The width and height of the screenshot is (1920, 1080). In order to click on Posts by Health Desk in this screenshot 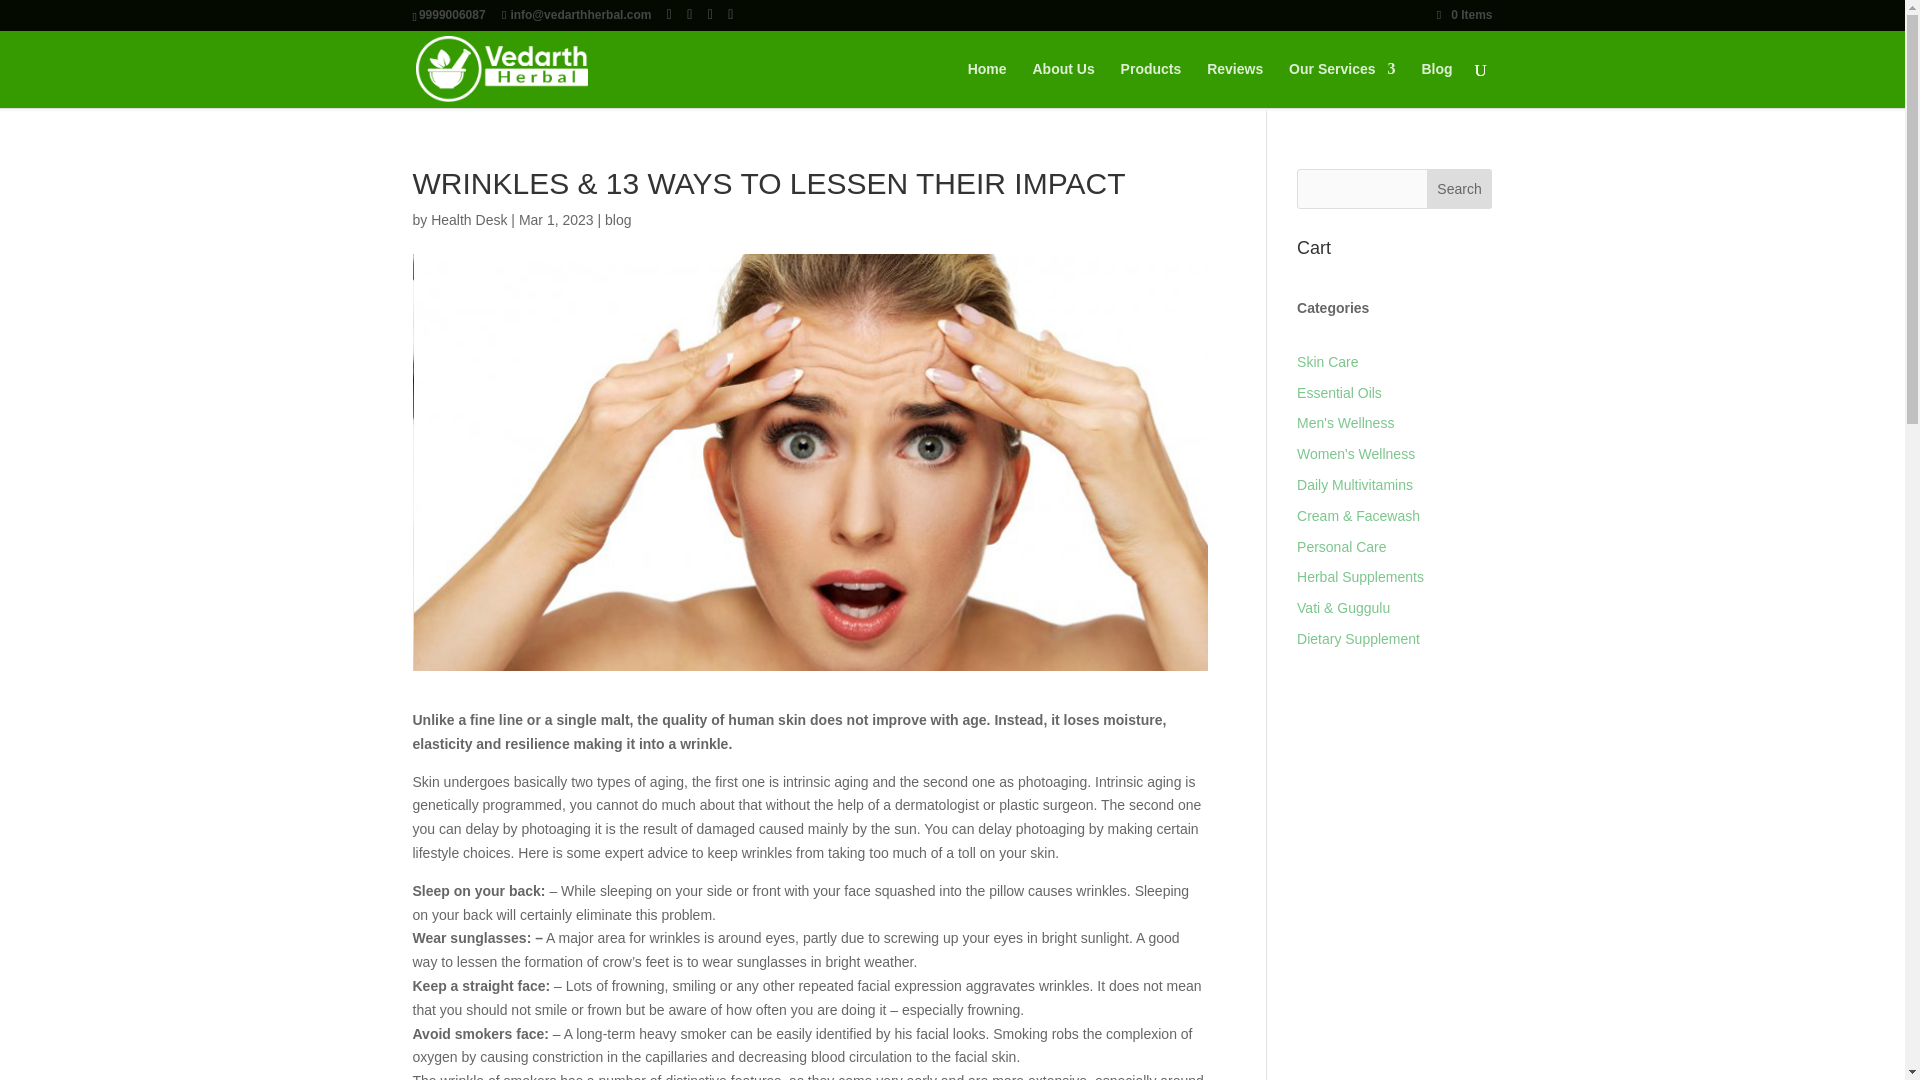, I will do `click(468, 219)`.